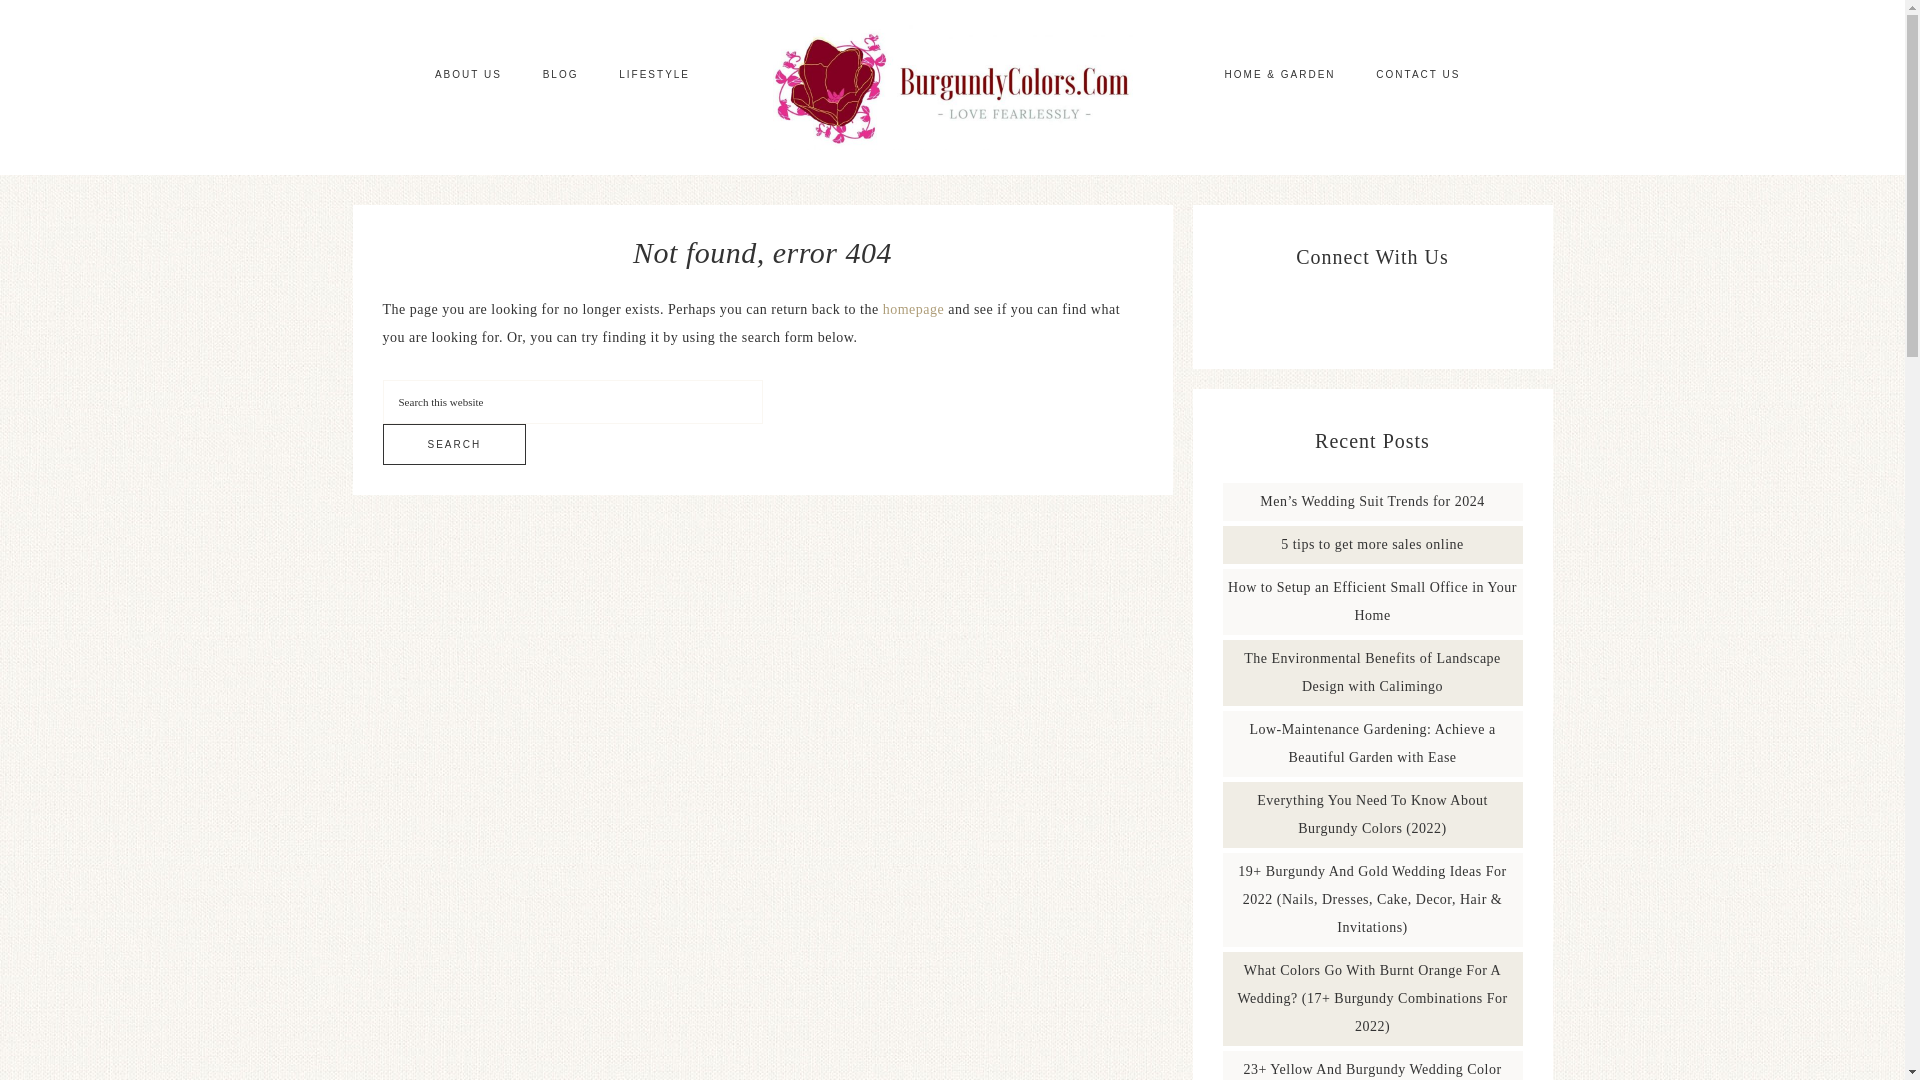  I want to click on BLOG, so click(560, 74).